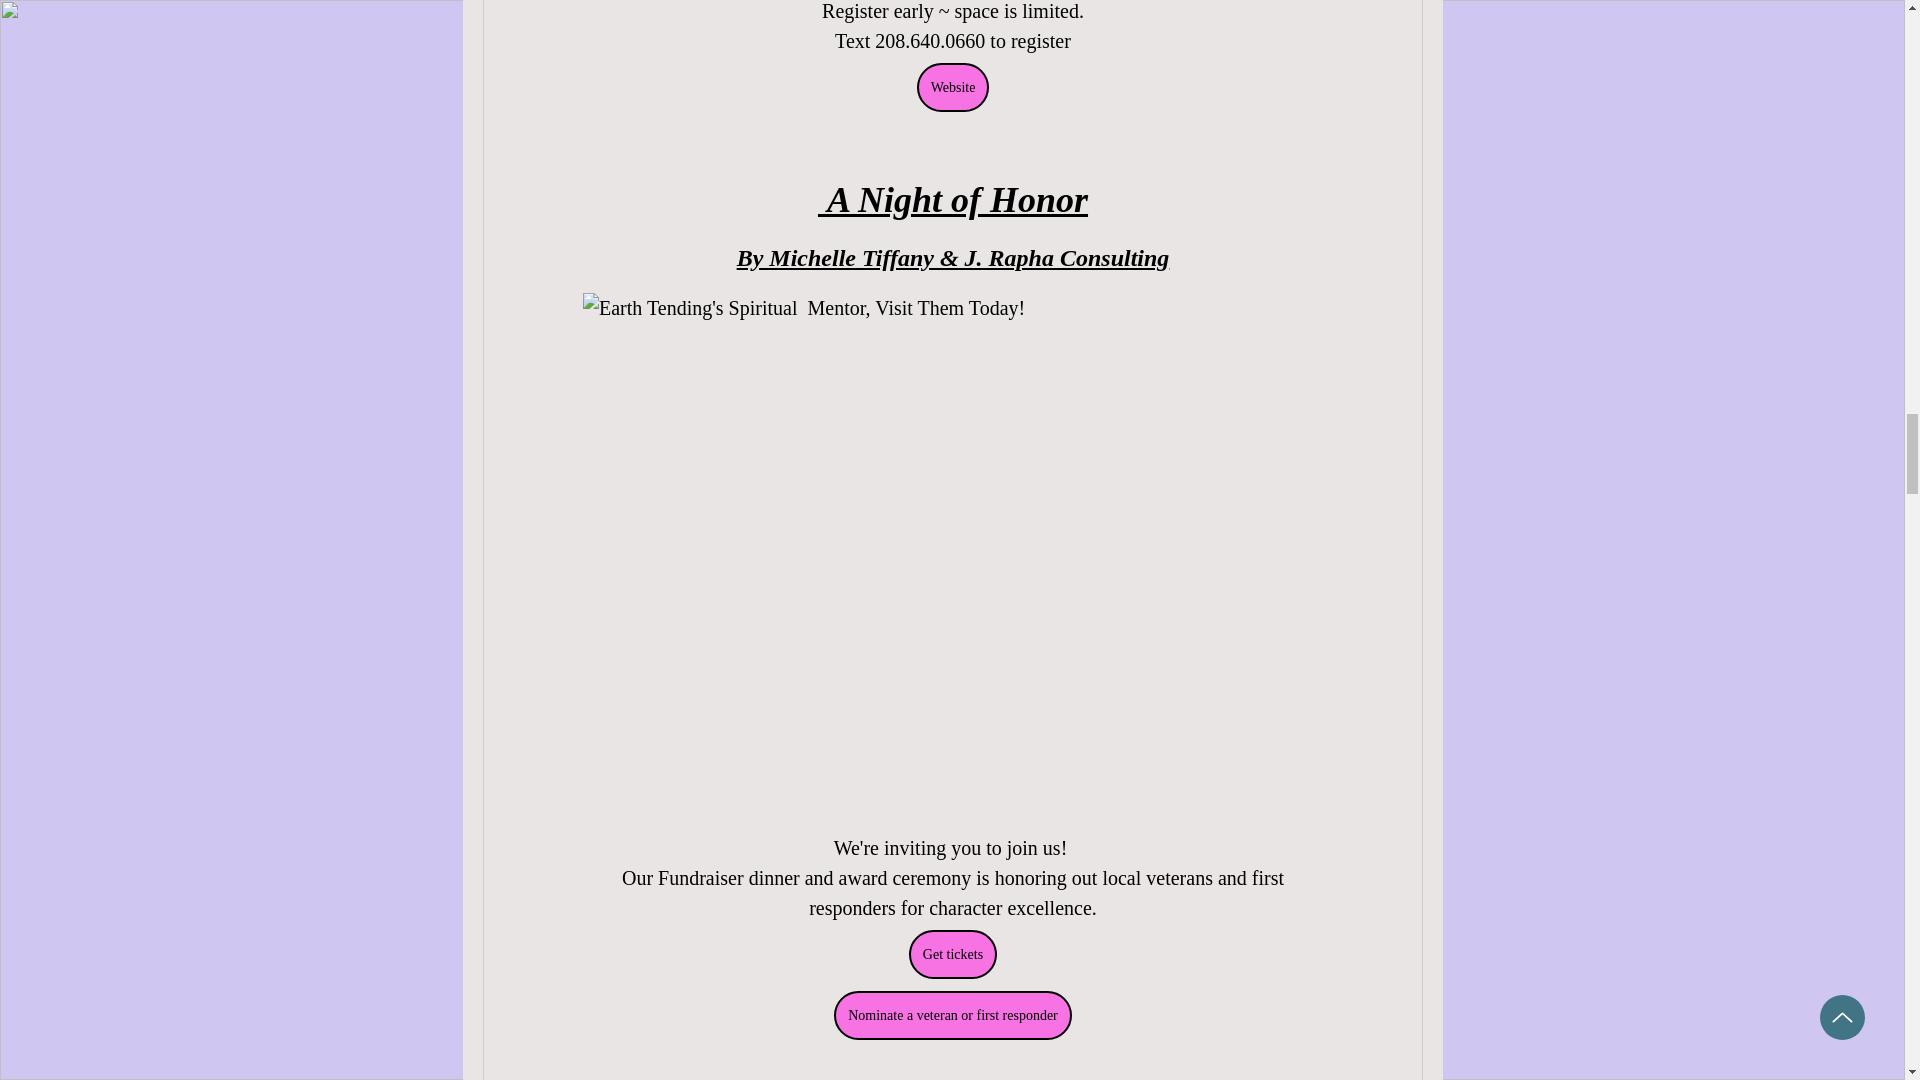  I want to click on Nominate a veteran or first responder, so click(952, 1016).